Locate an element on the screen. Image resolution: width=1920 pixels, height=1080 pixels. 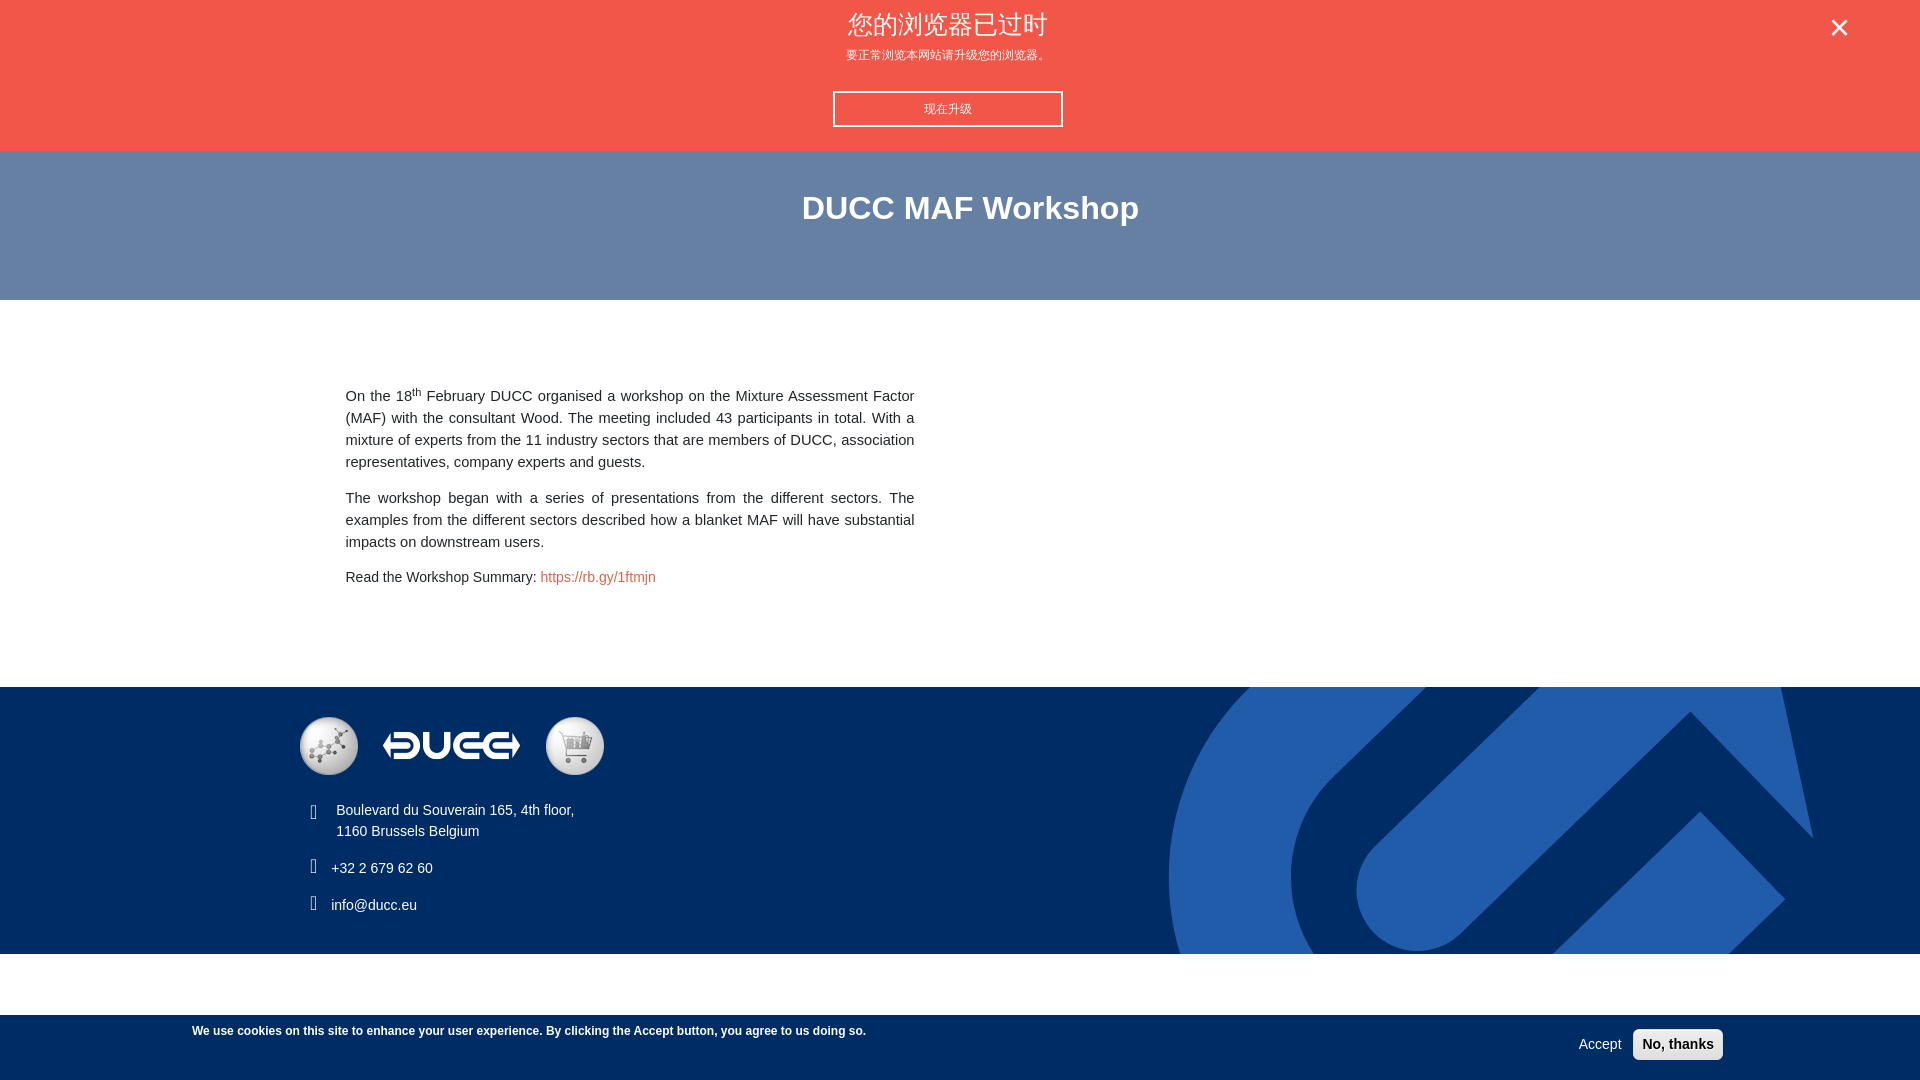
Resources is located at coordinates (1221, 72).